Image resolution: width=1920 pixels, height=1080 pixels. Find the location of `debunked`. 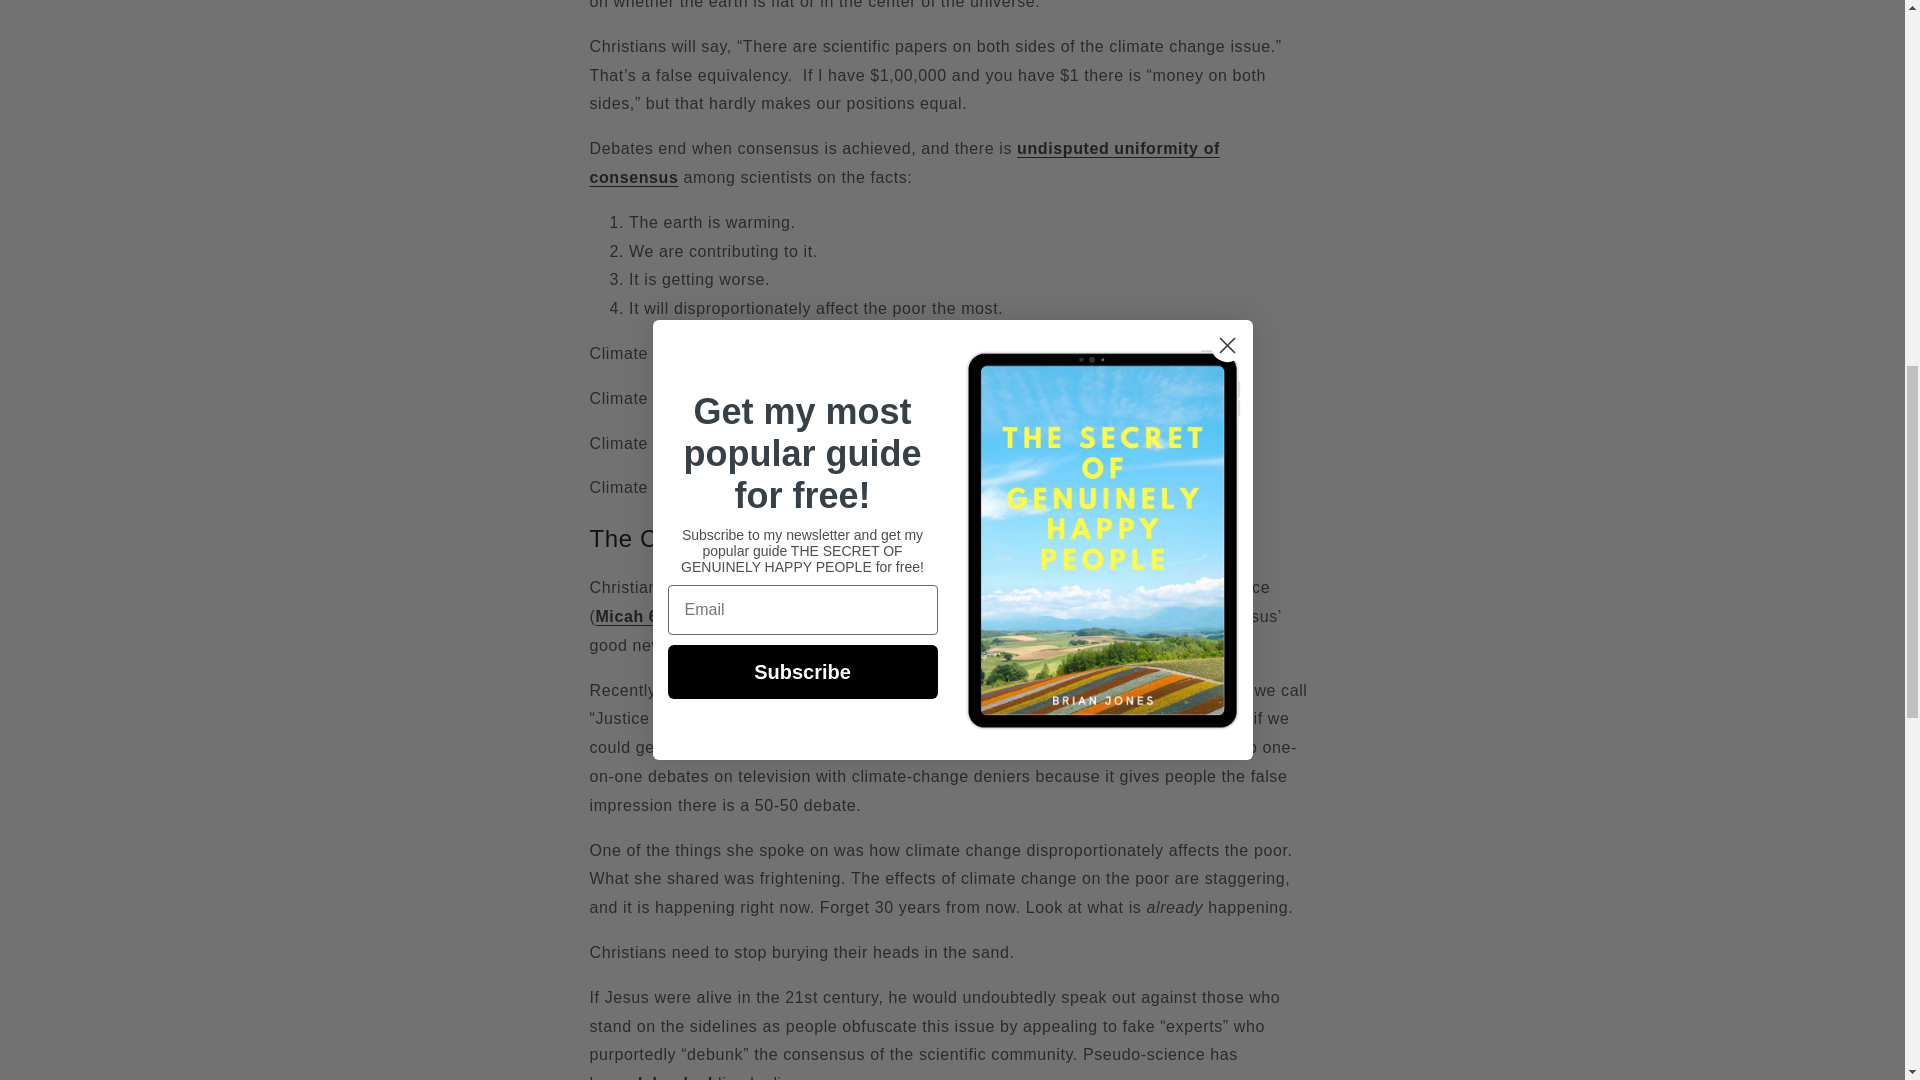

debunked is located at coordinates (672, 1077).